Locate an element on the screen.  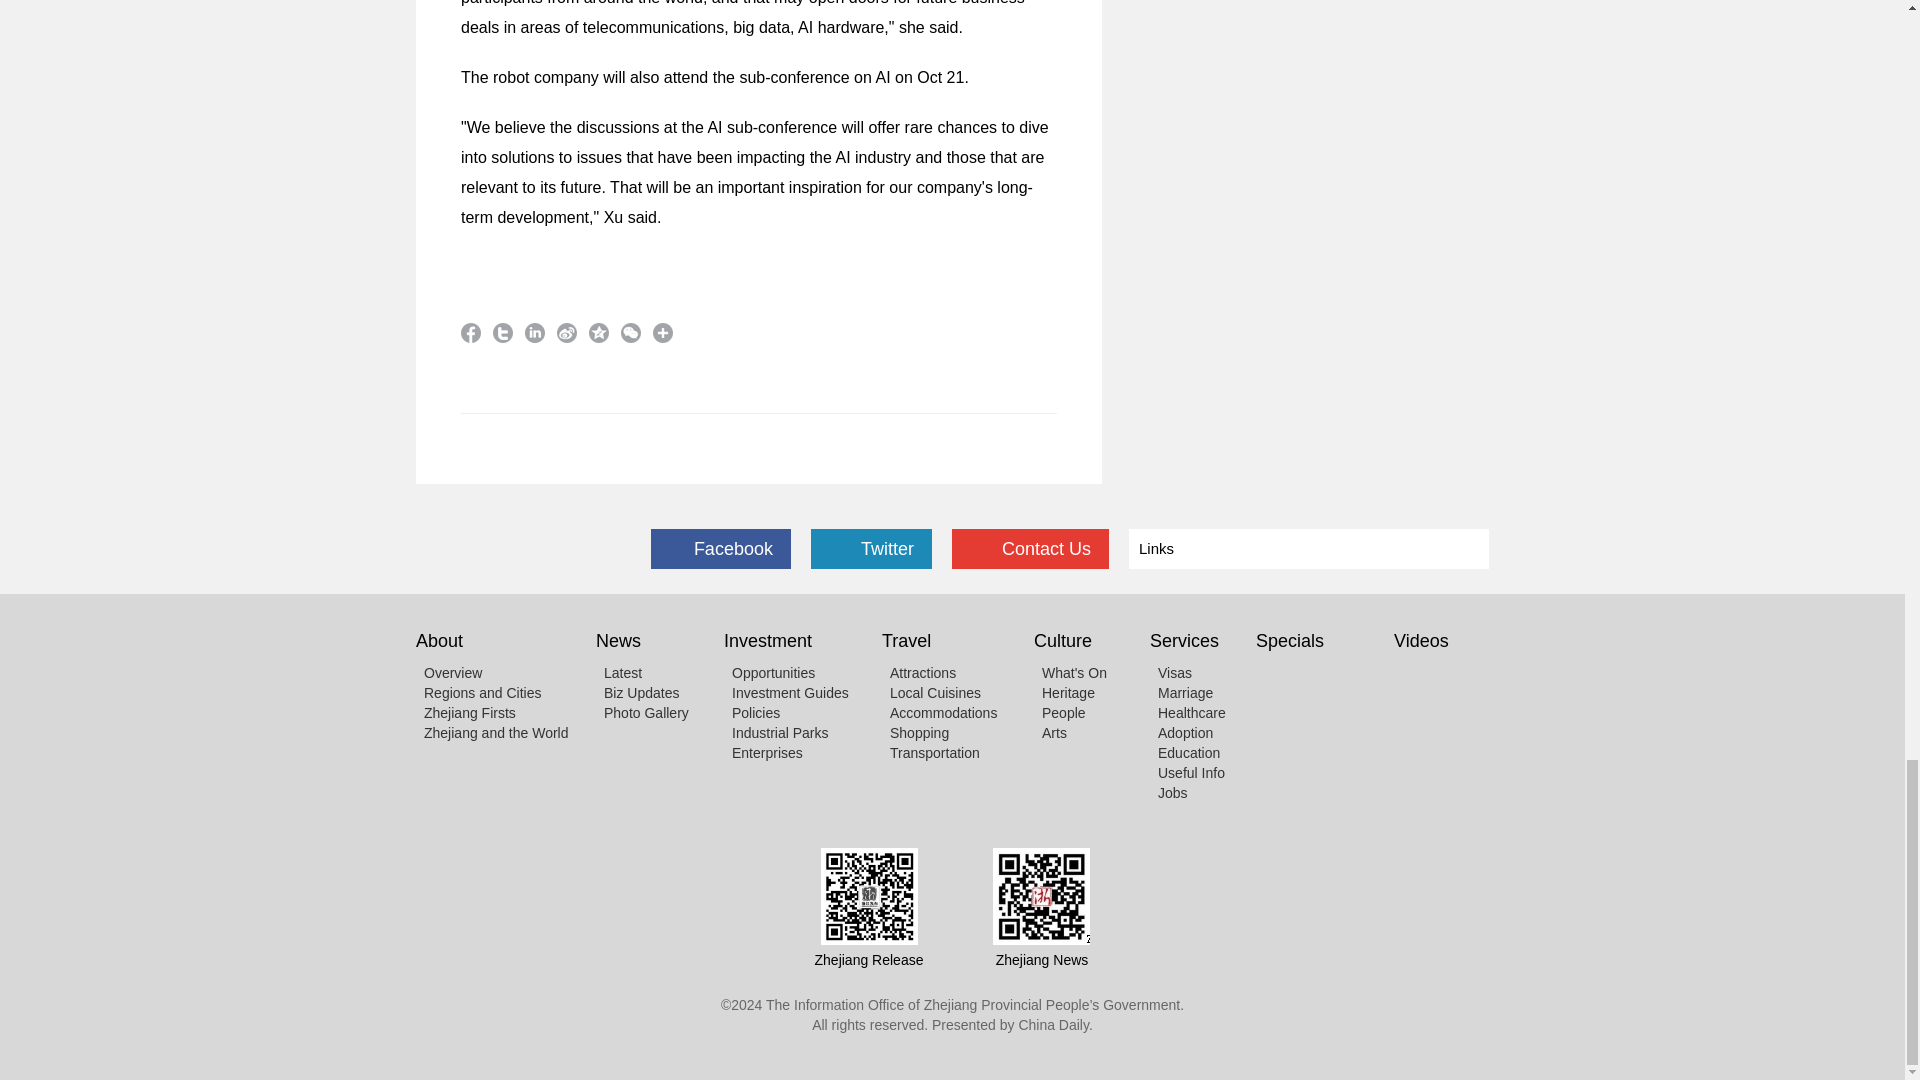
weixin is located at coordinates (630, 332).